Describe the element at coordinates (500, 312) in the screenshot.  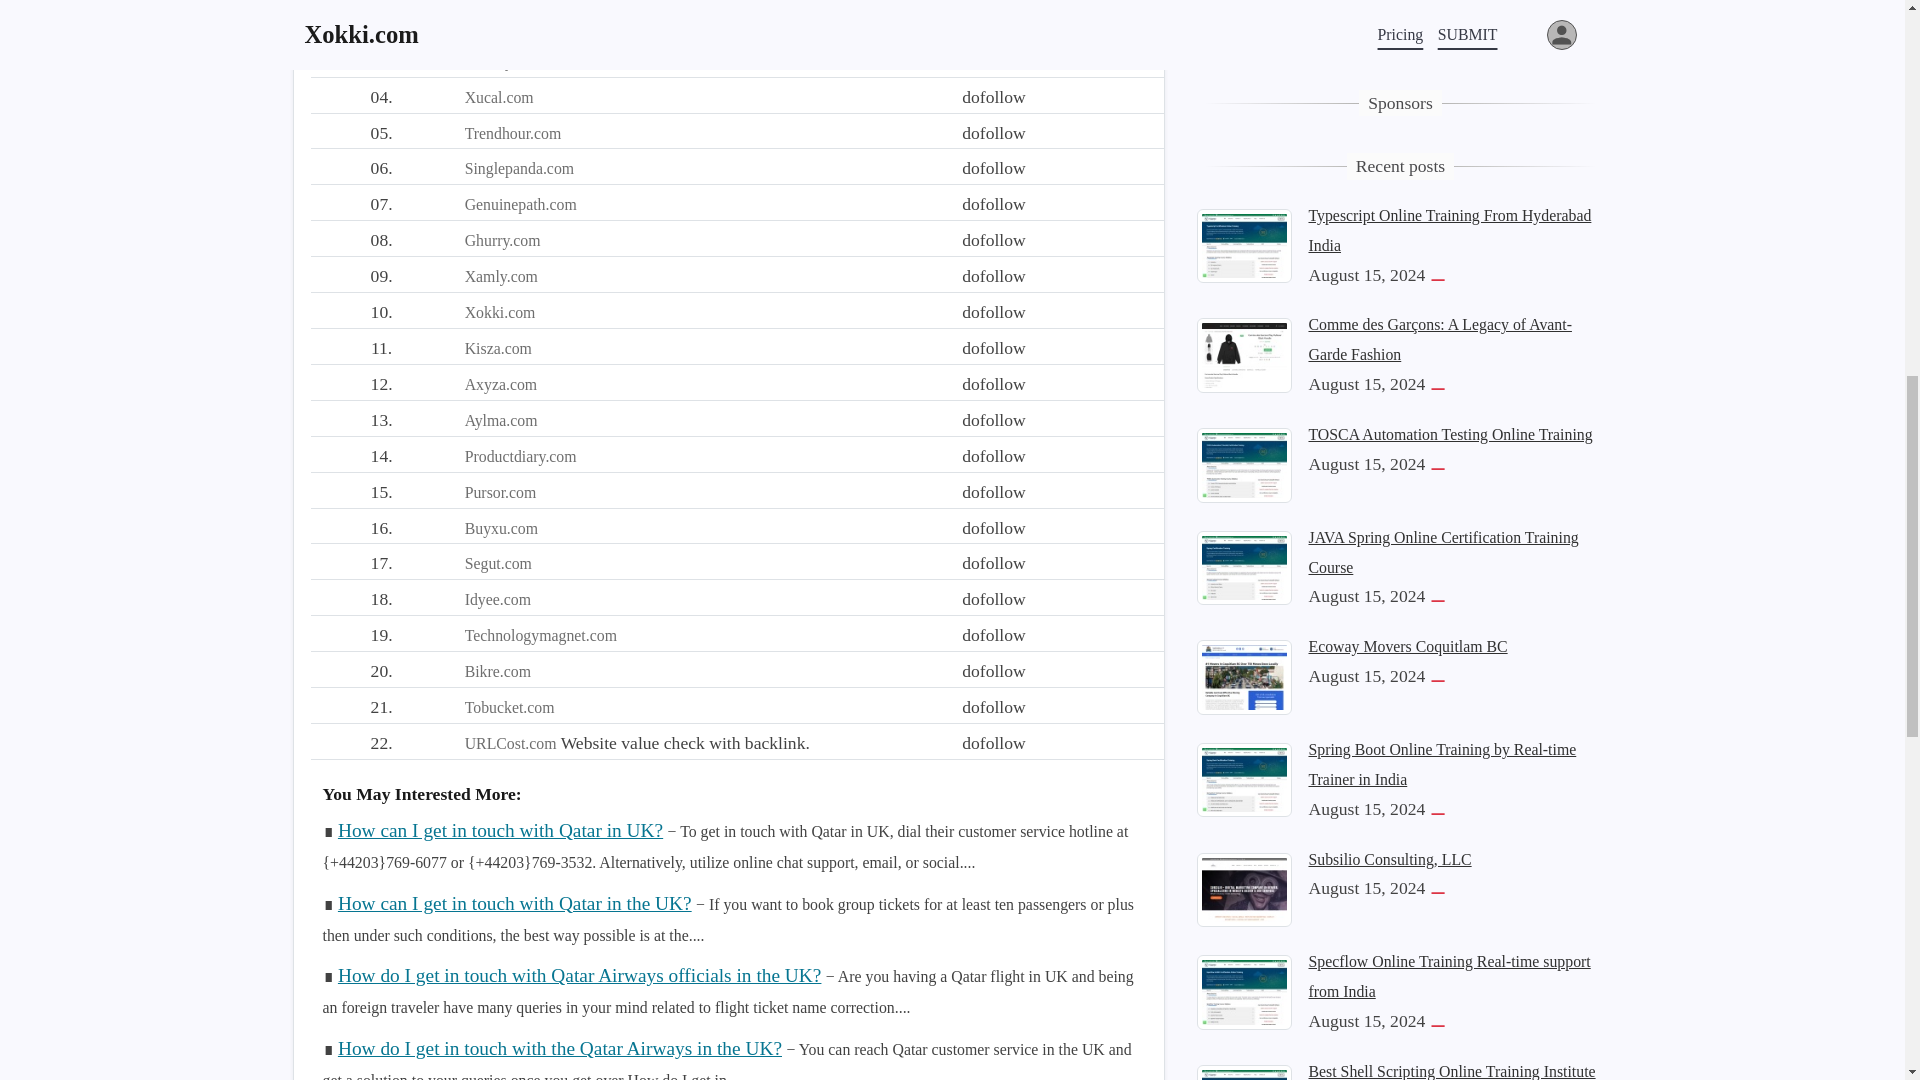
I see `Xokki.com` at that location.